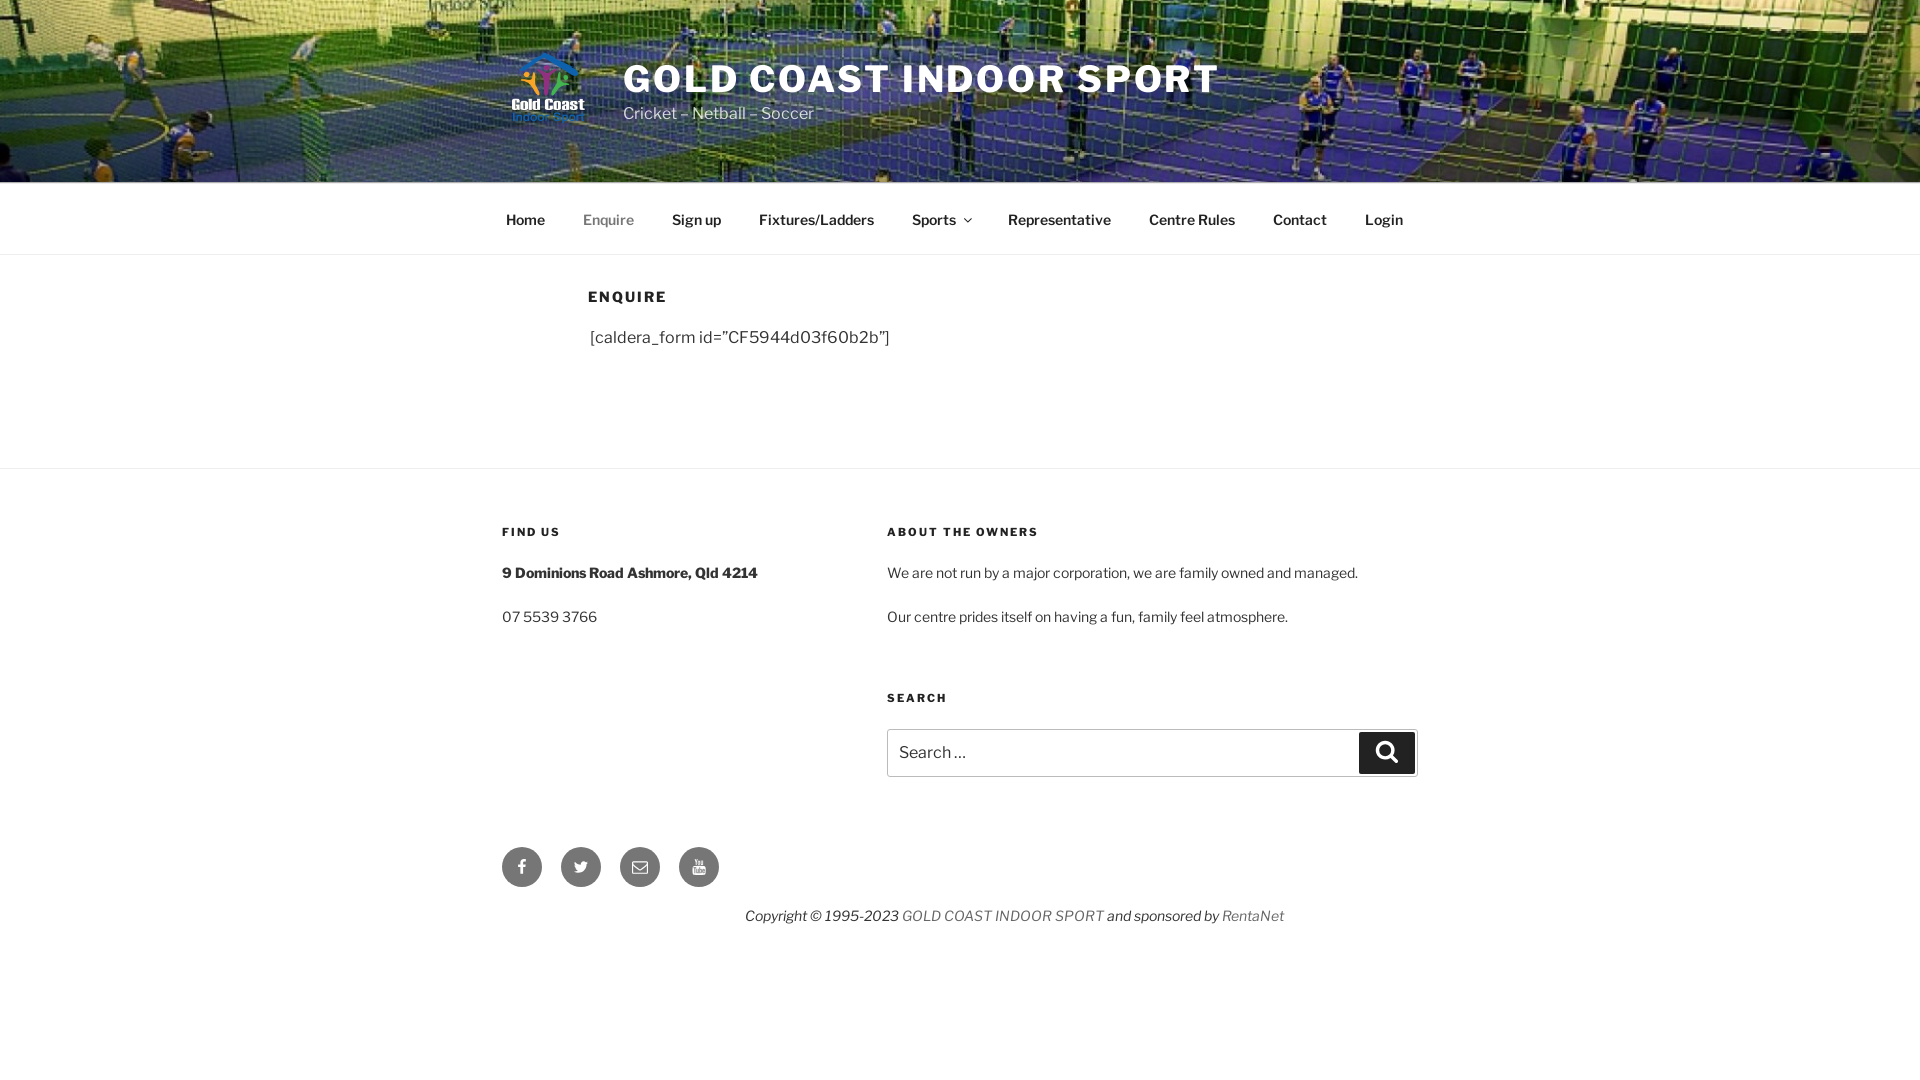  I want to click on Representative, so click(1059, 218).